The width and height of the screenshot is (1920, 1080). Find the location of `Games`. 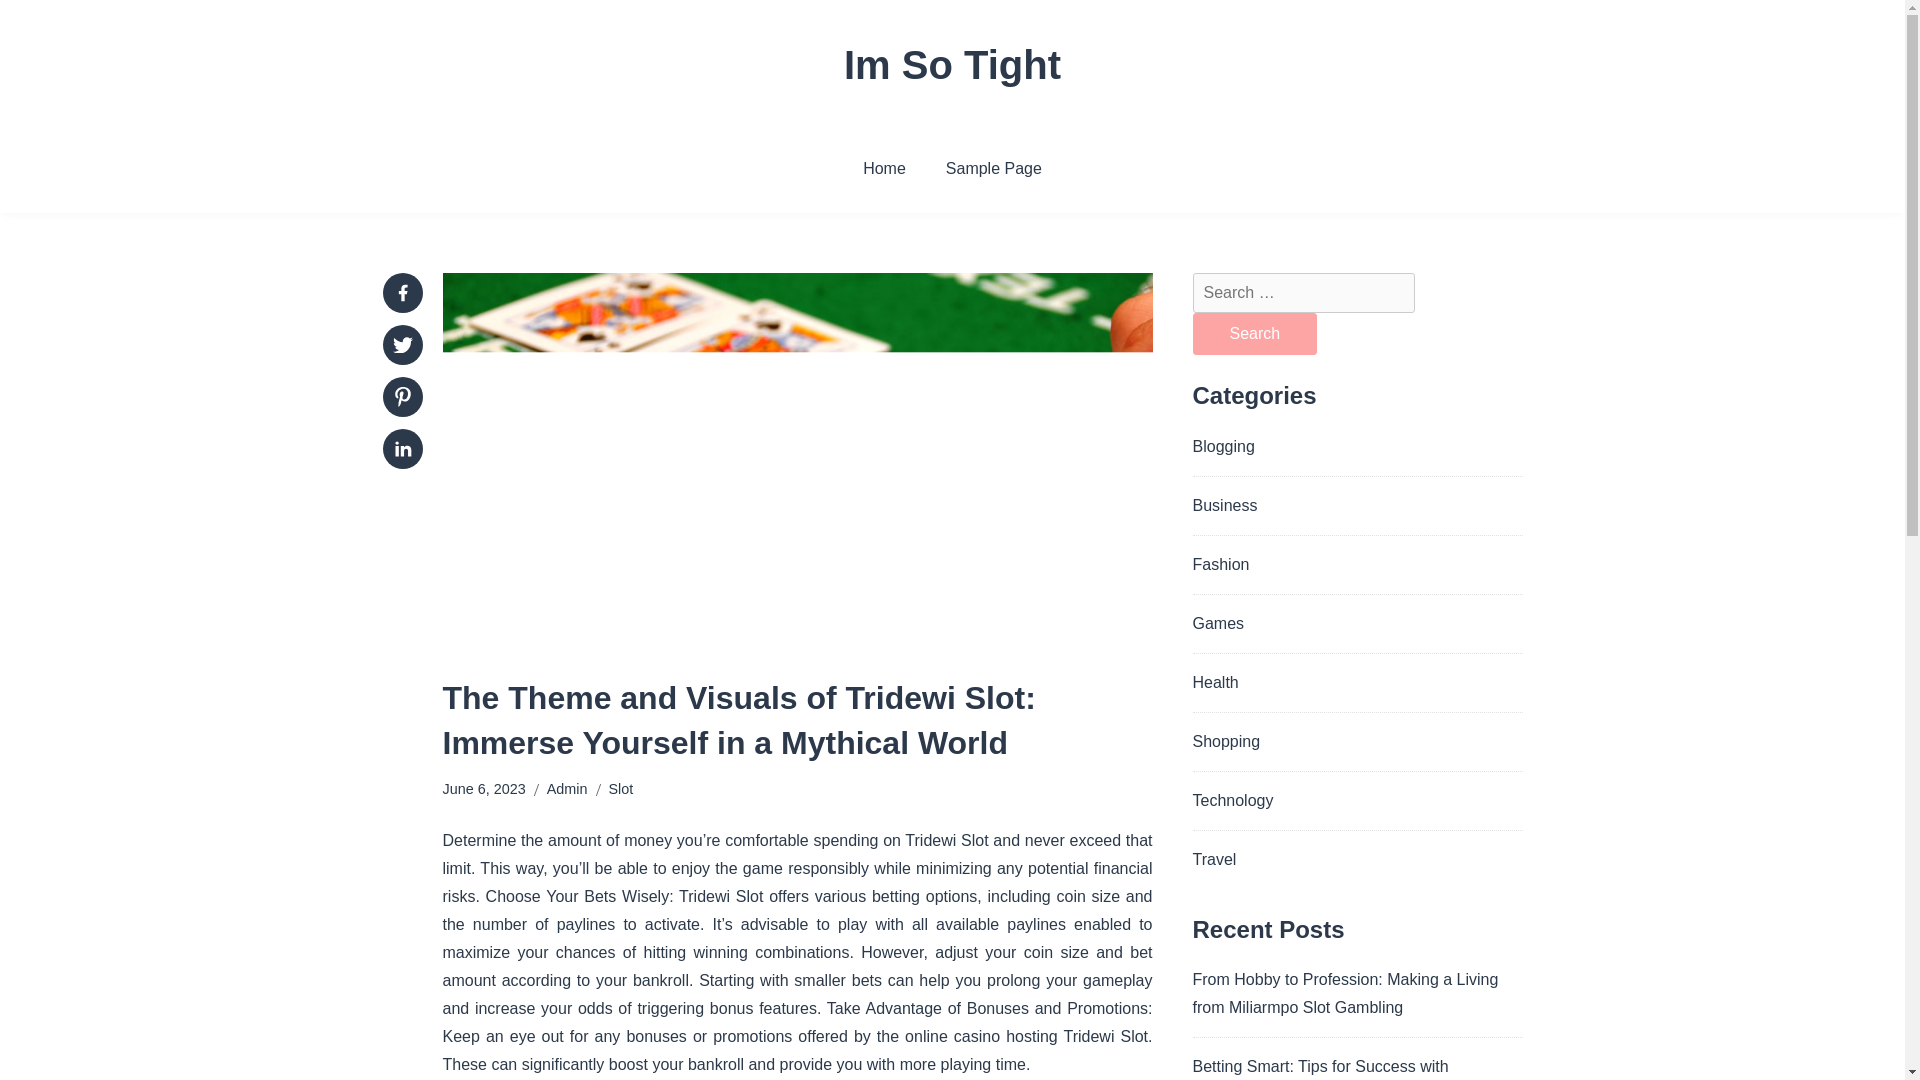

Games is located at coordinates (1218, 622).